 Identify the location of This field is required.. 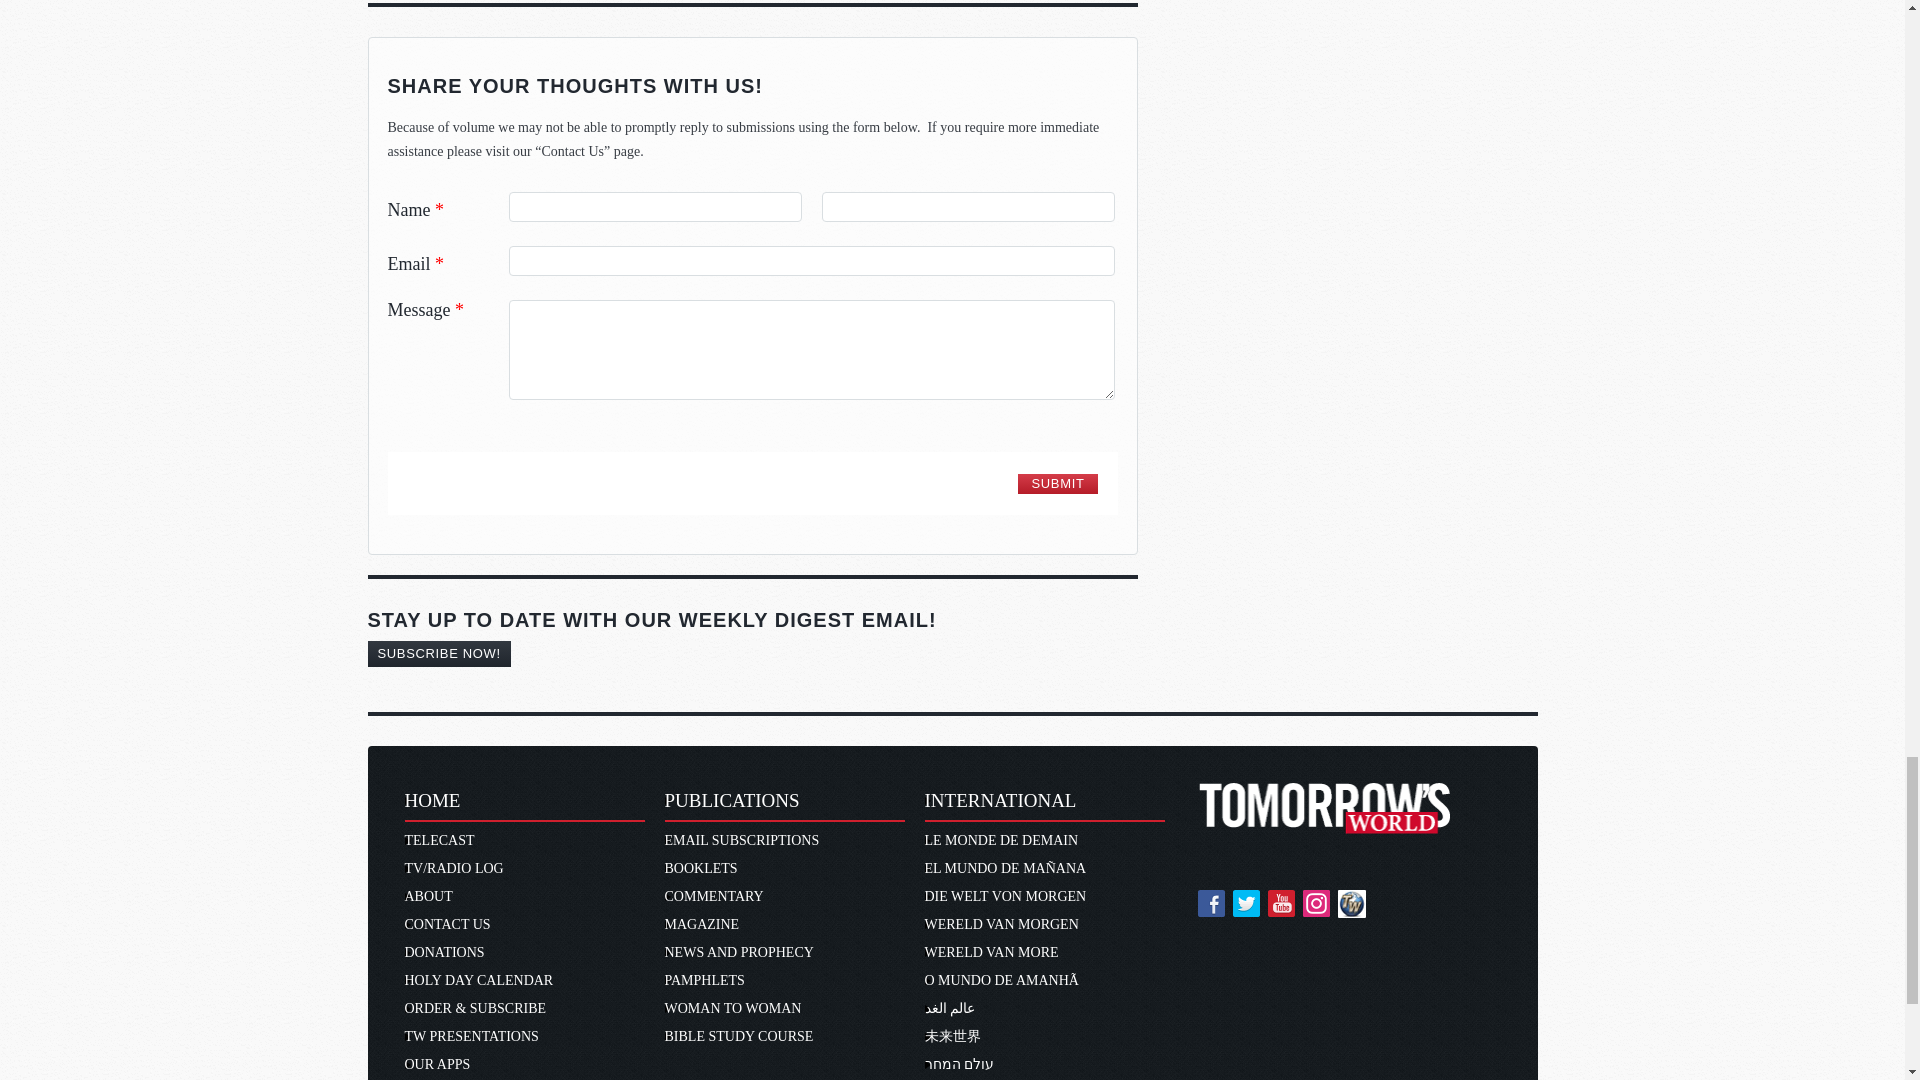
(460, 310).